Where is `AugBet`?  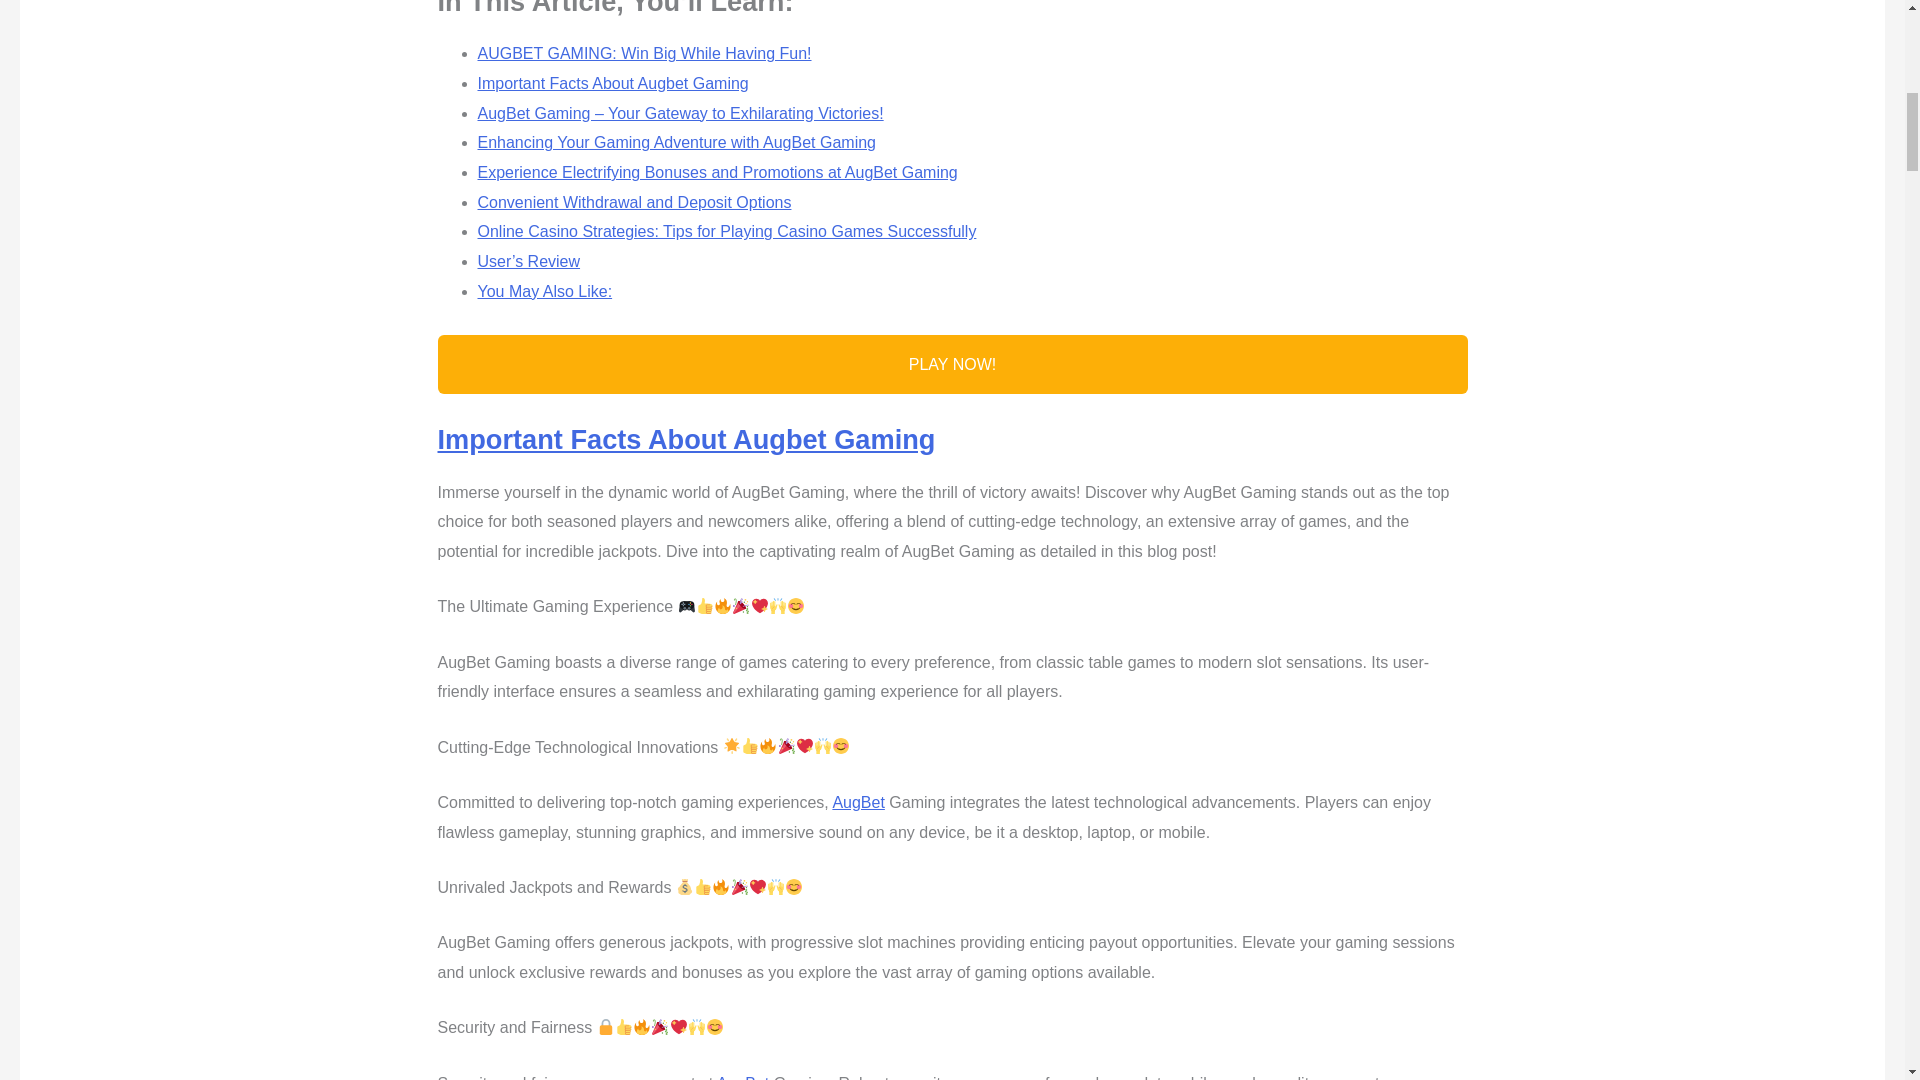
AugBet is located at coordinates (742, 1077).